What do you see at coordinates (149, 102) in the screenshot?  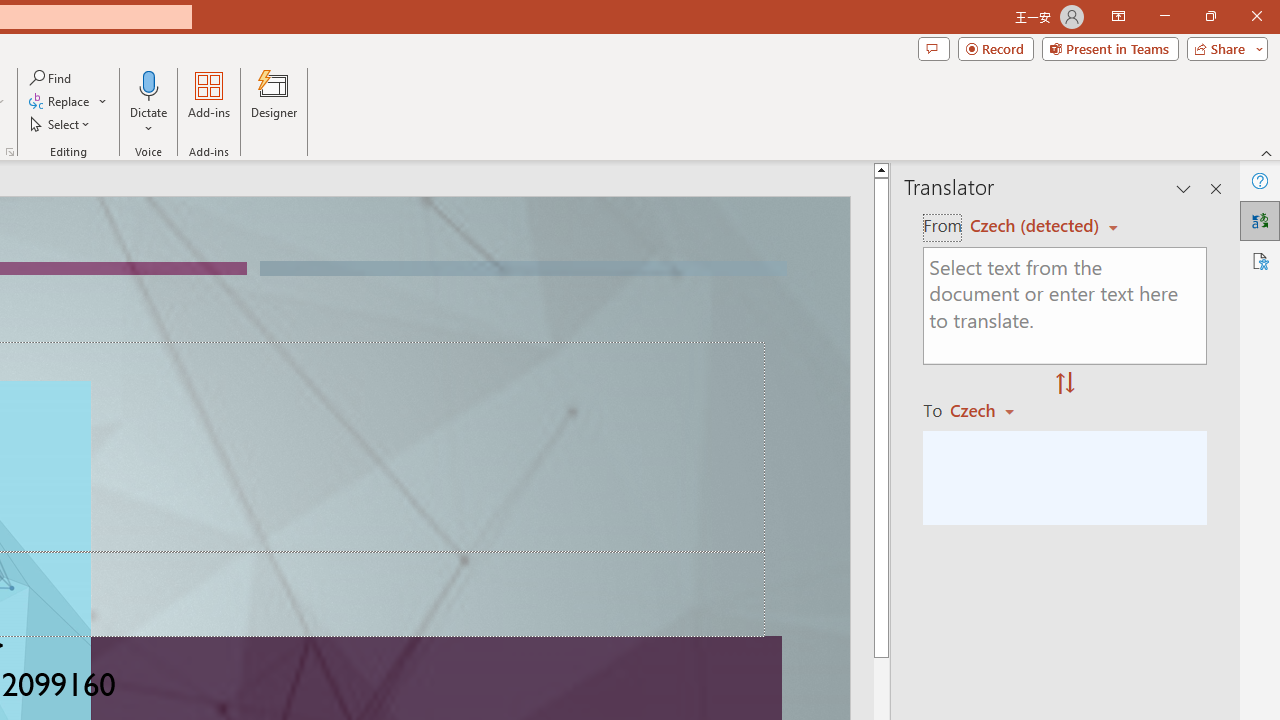 I see `Dictate` at bounding box center [149, 102].